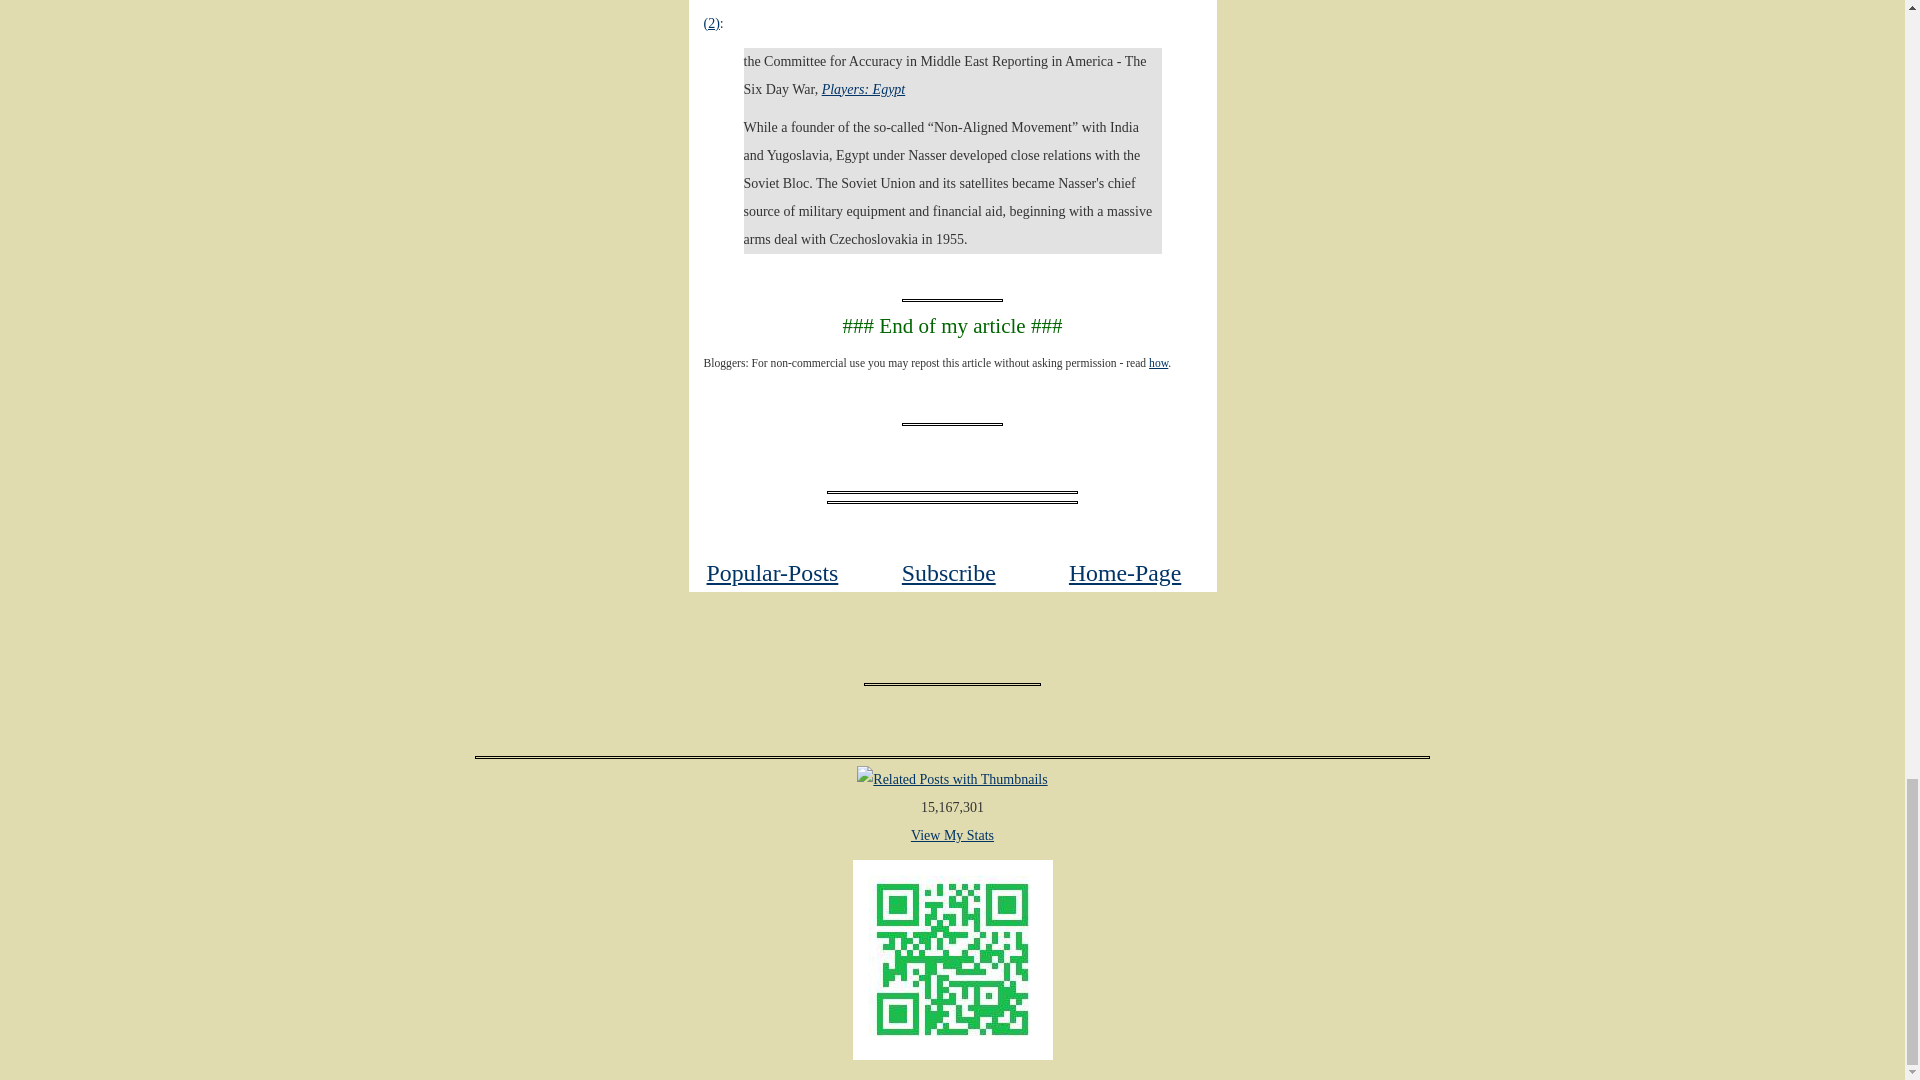  I want to click on Subscribe, so click(949, 573).